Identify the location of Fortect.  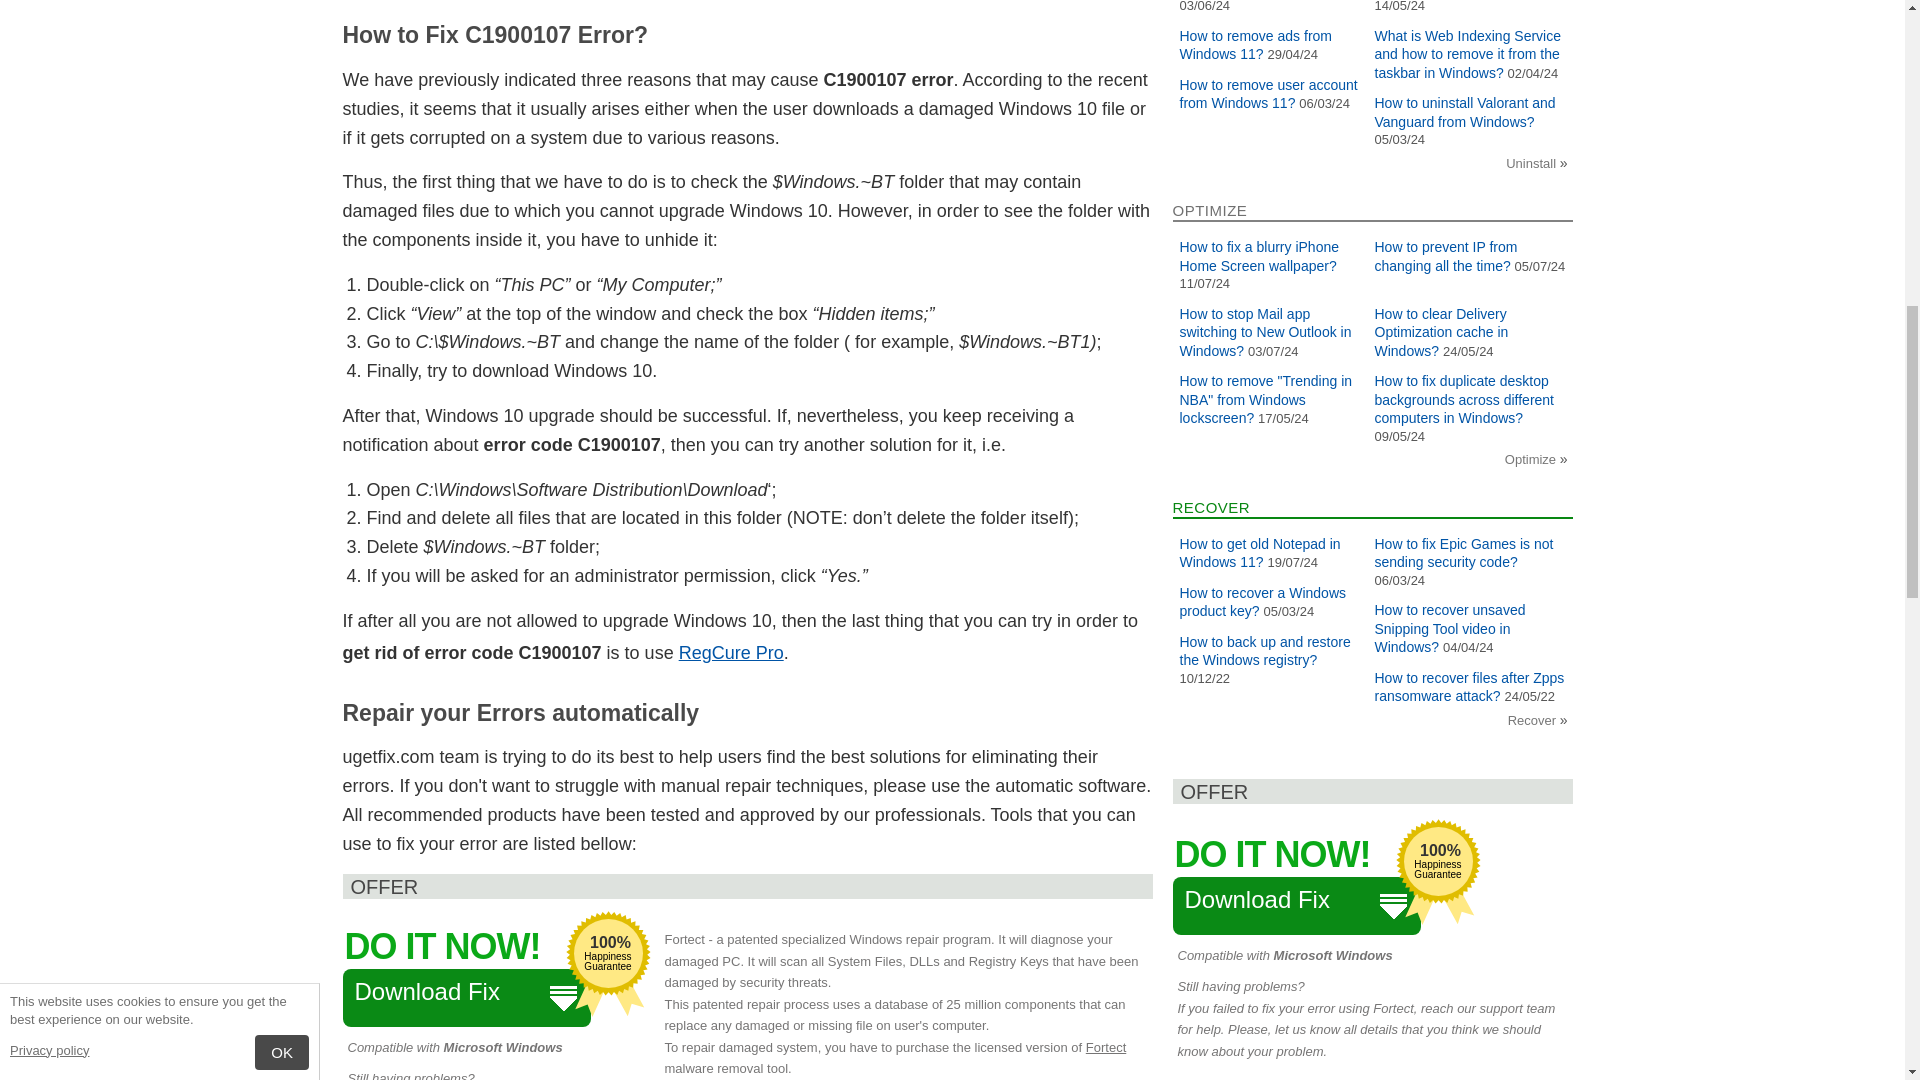
(1106, 1048).